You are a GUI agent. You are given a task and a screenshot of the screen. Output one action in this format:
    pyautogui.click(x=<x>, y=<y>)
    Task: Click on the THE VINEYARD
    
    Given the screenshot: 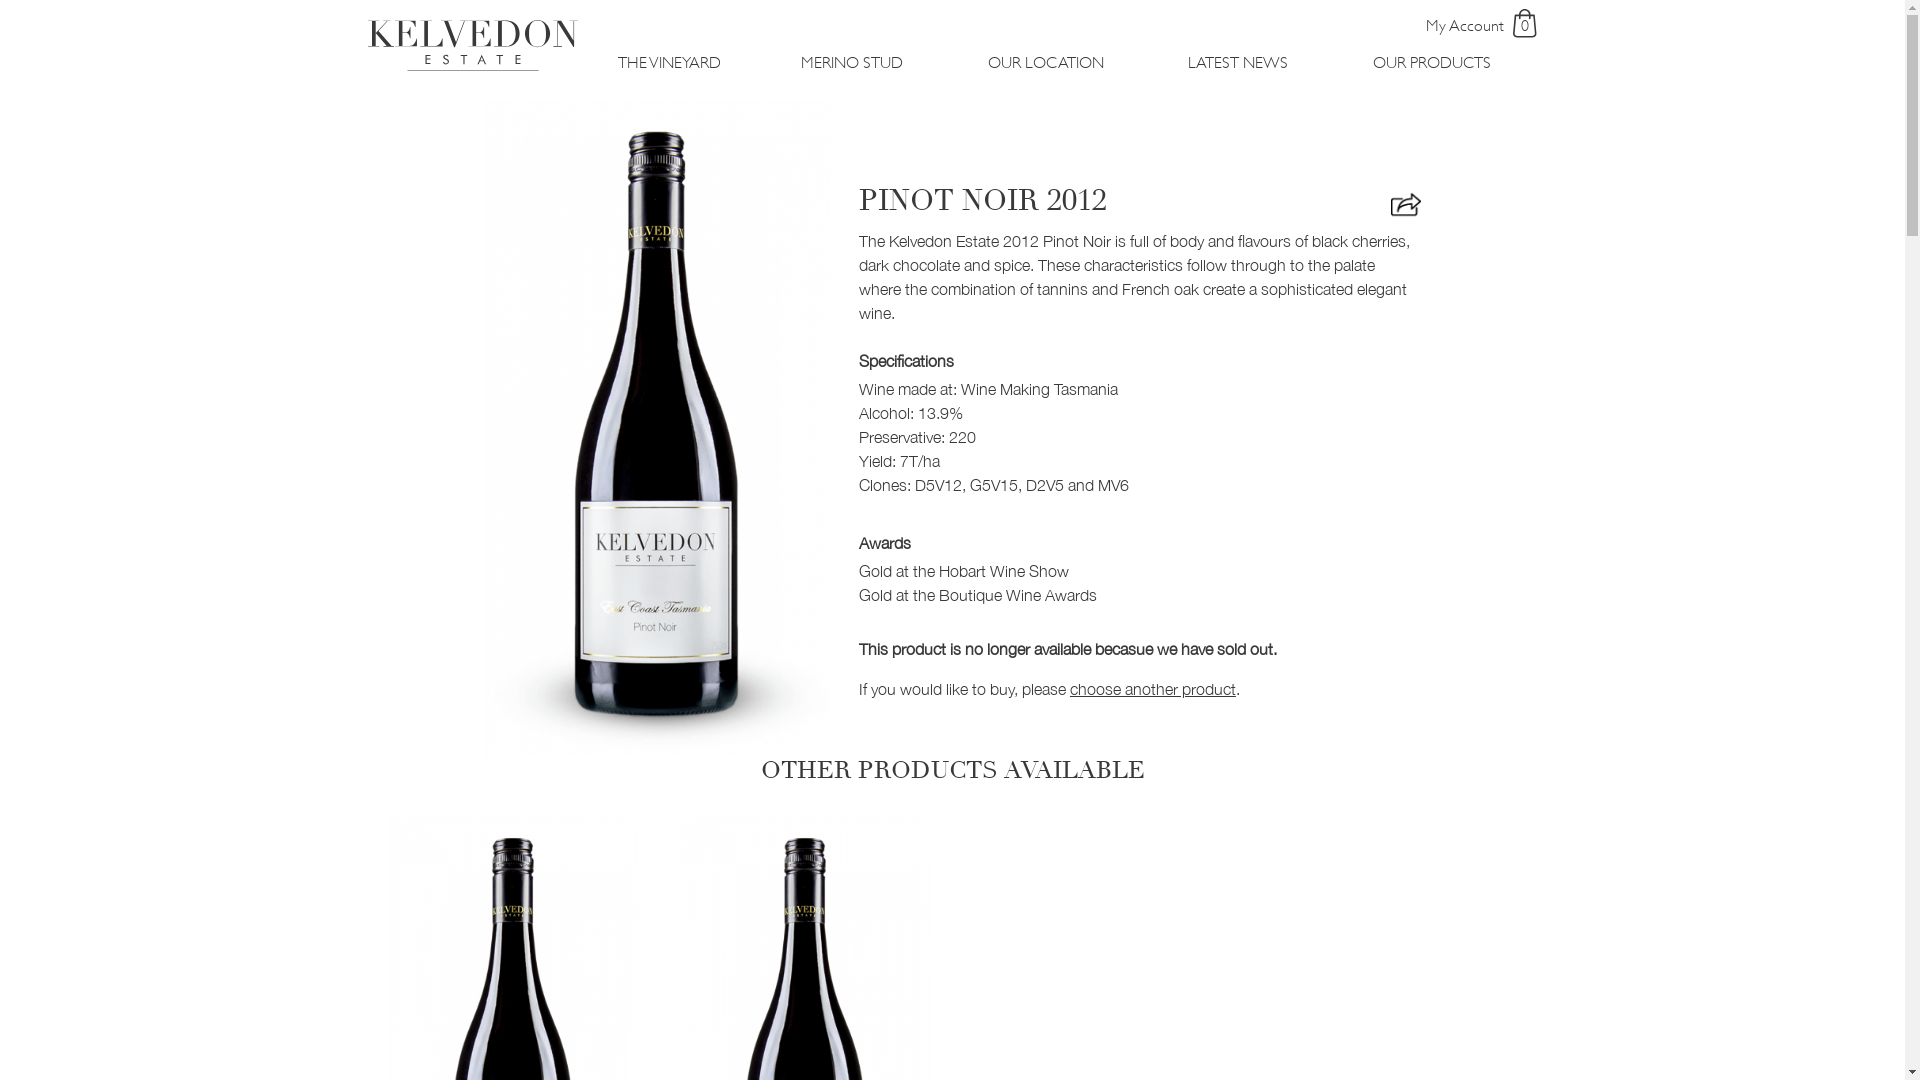 What is the action you would take?
    pyautogui.click(x=670, y=63)
    